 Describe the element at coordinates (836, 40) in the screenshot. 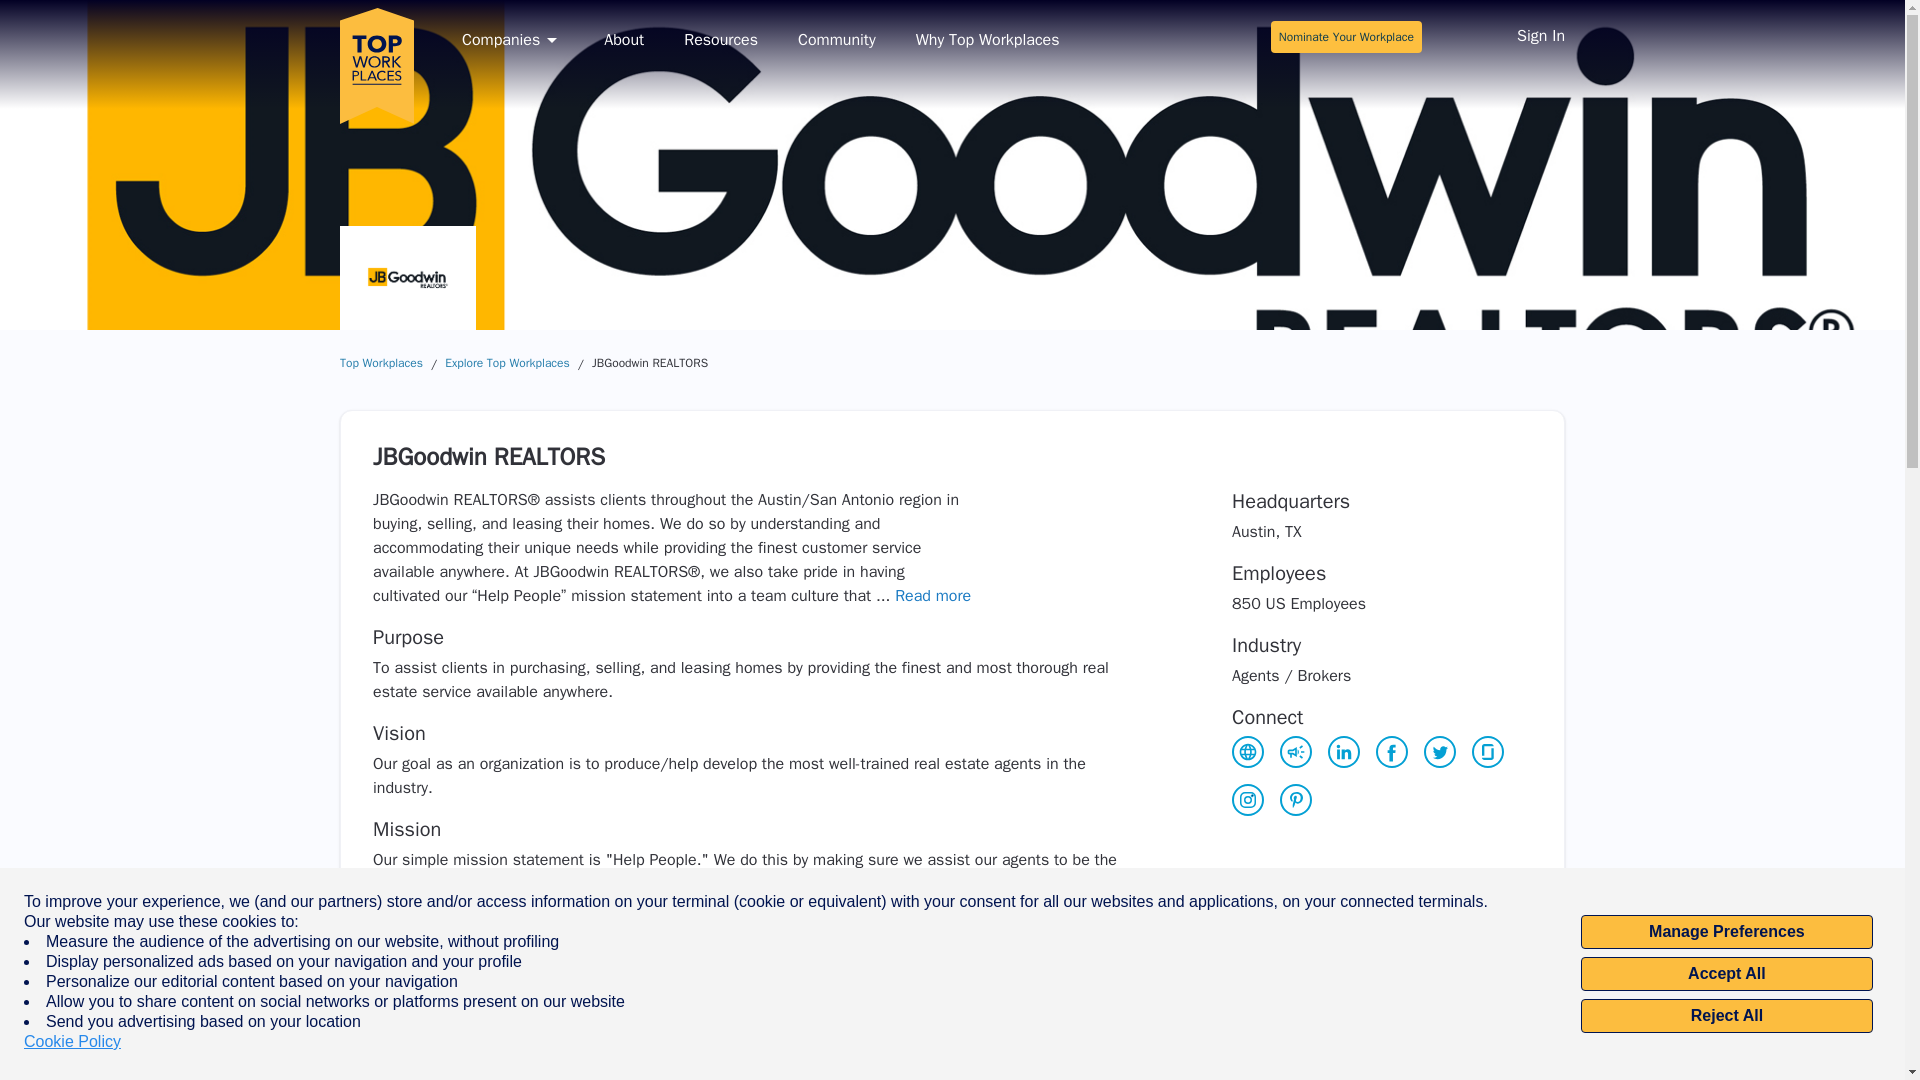

I see `Community` at that location.